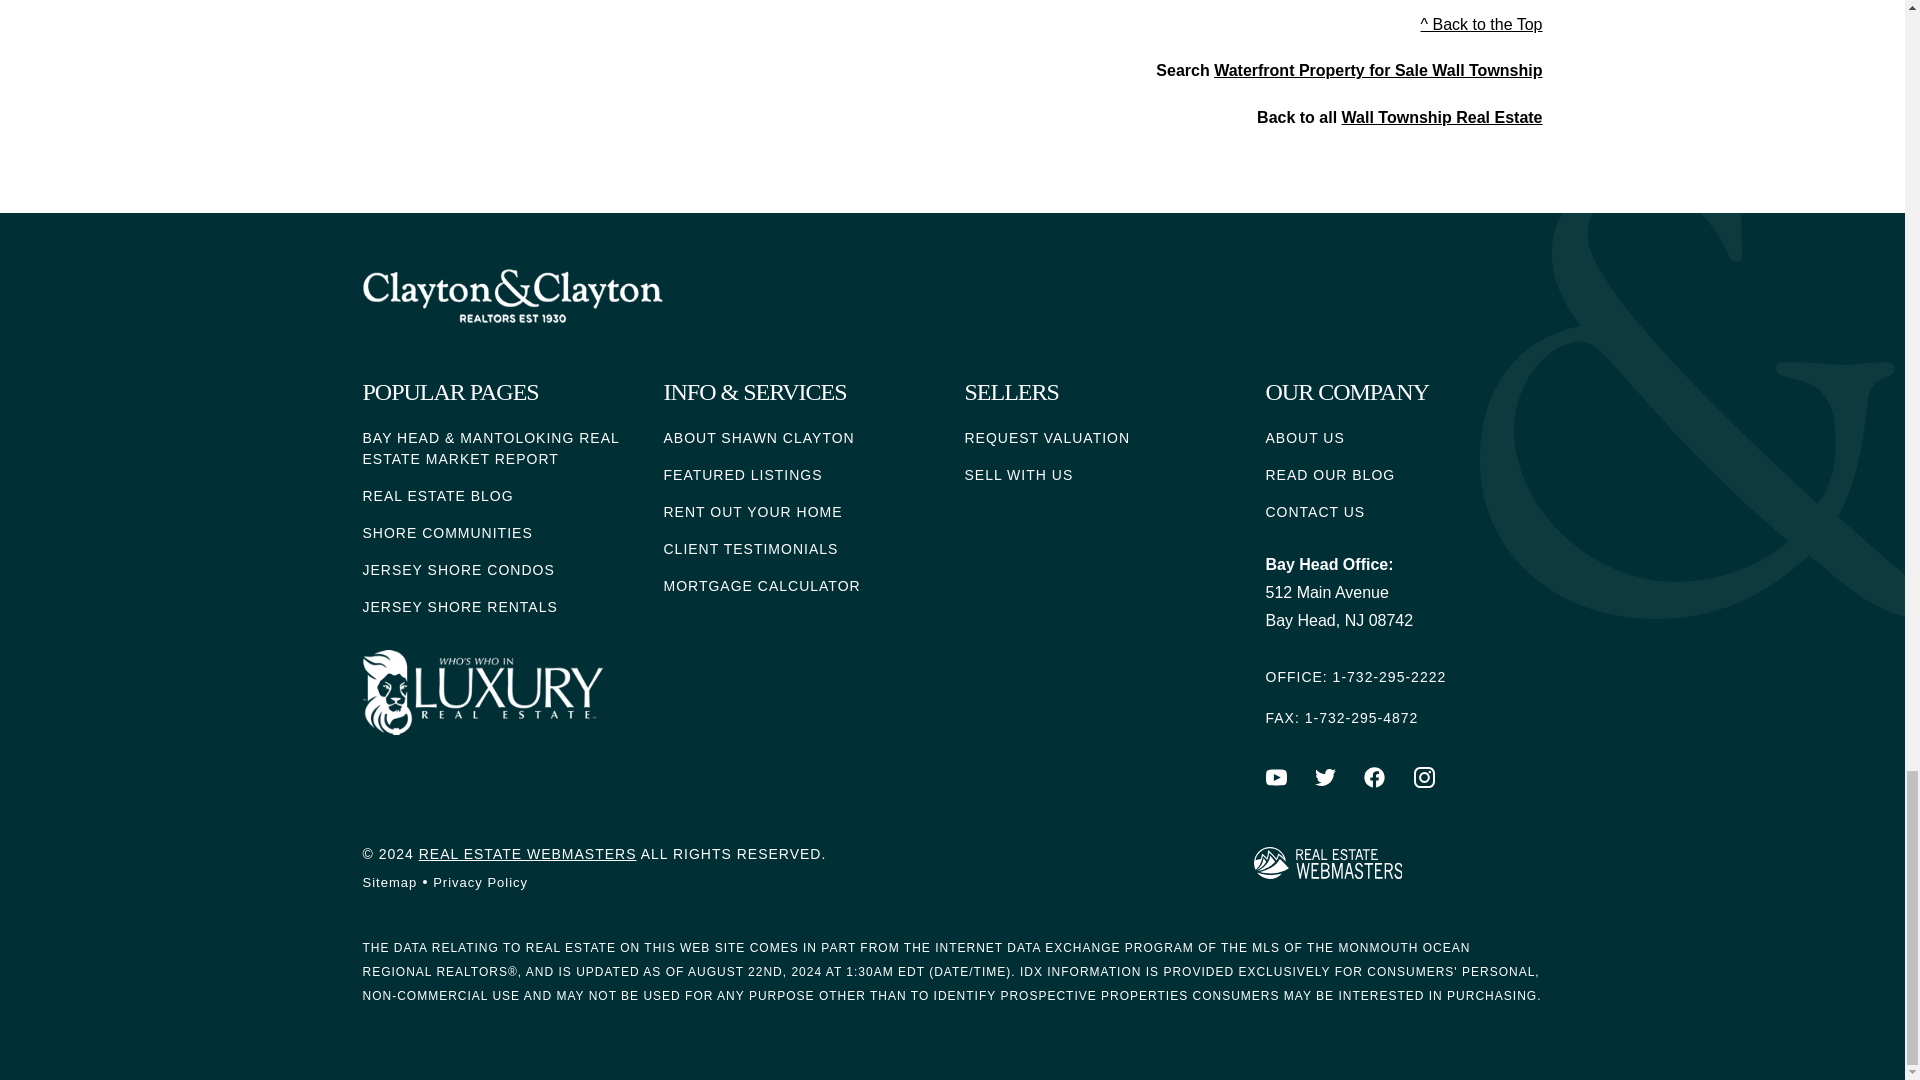  Describe the element at coordinates (1374, 777) in the screenshot. I see `FACEBOOK` at that location.